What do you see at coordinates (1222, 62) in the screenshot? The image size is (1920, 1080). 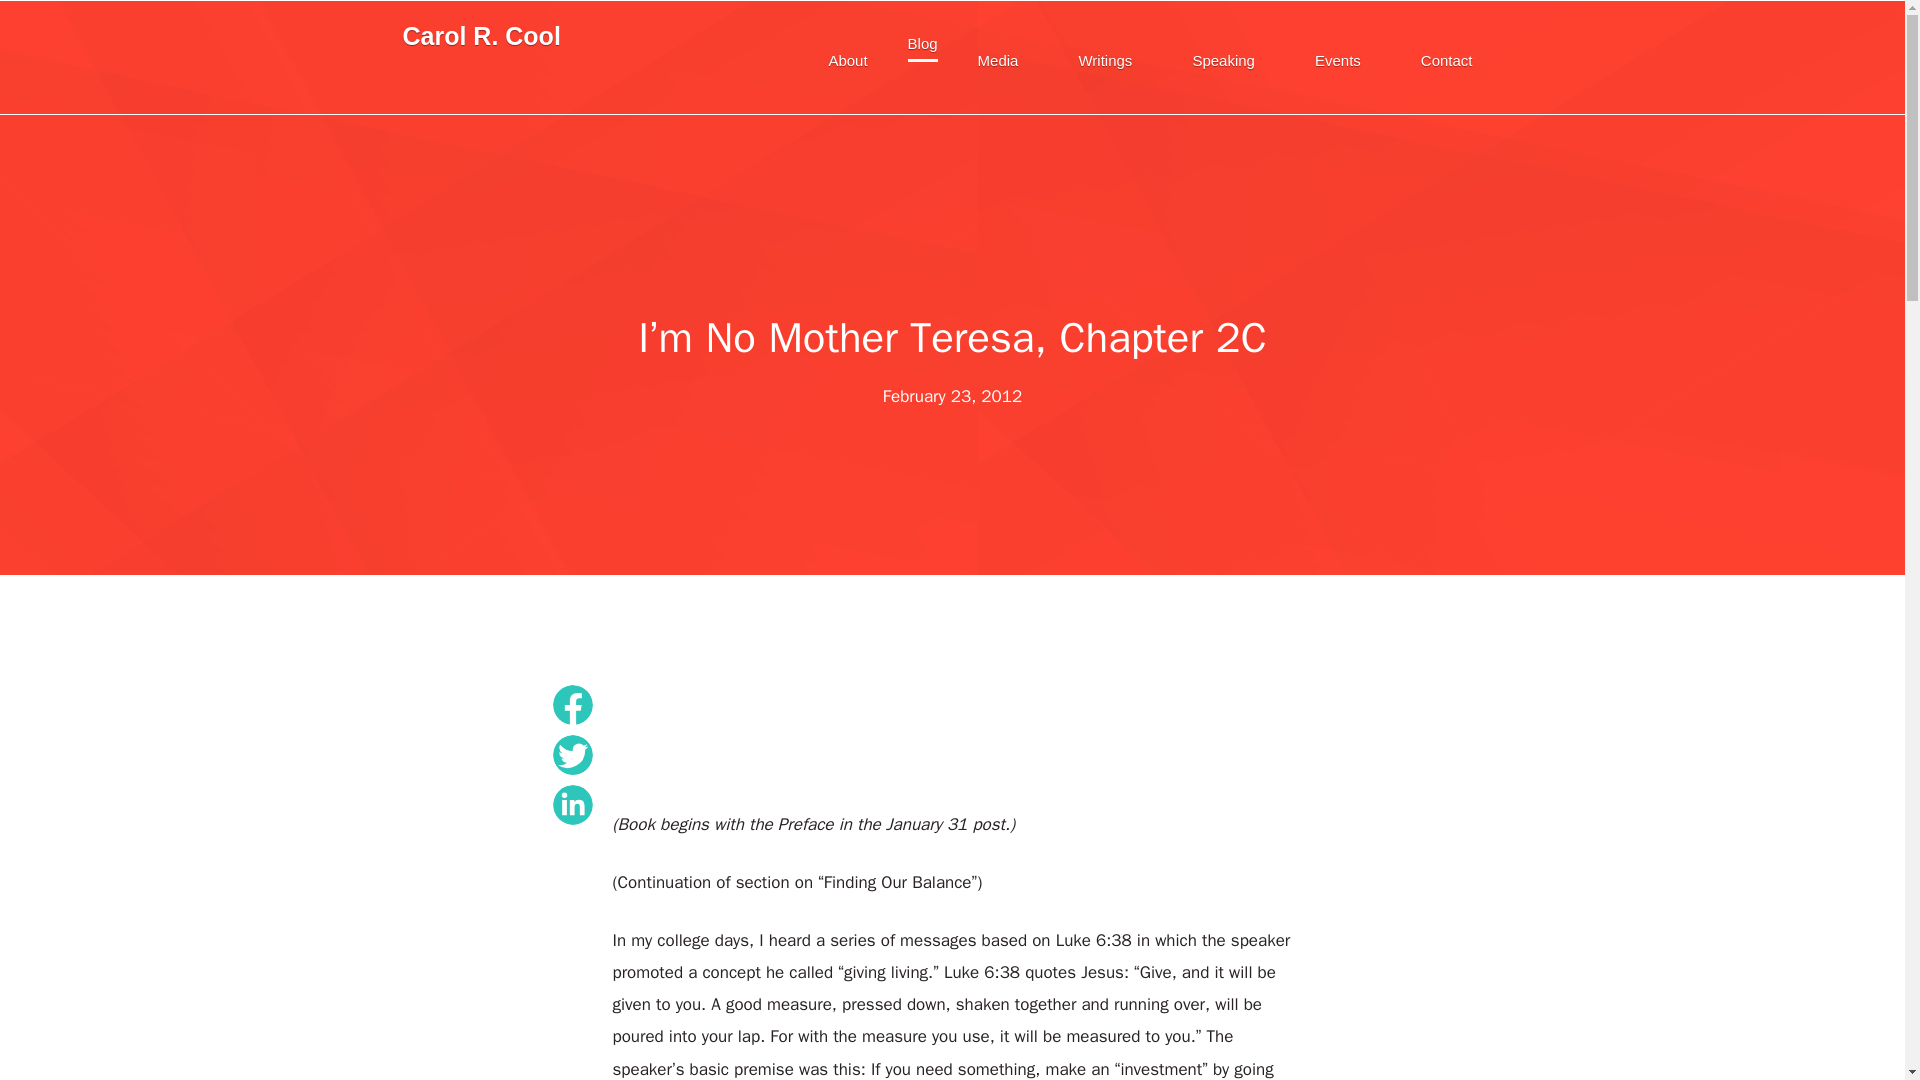 I see `Speaking` at bounding box center [1222, 62].